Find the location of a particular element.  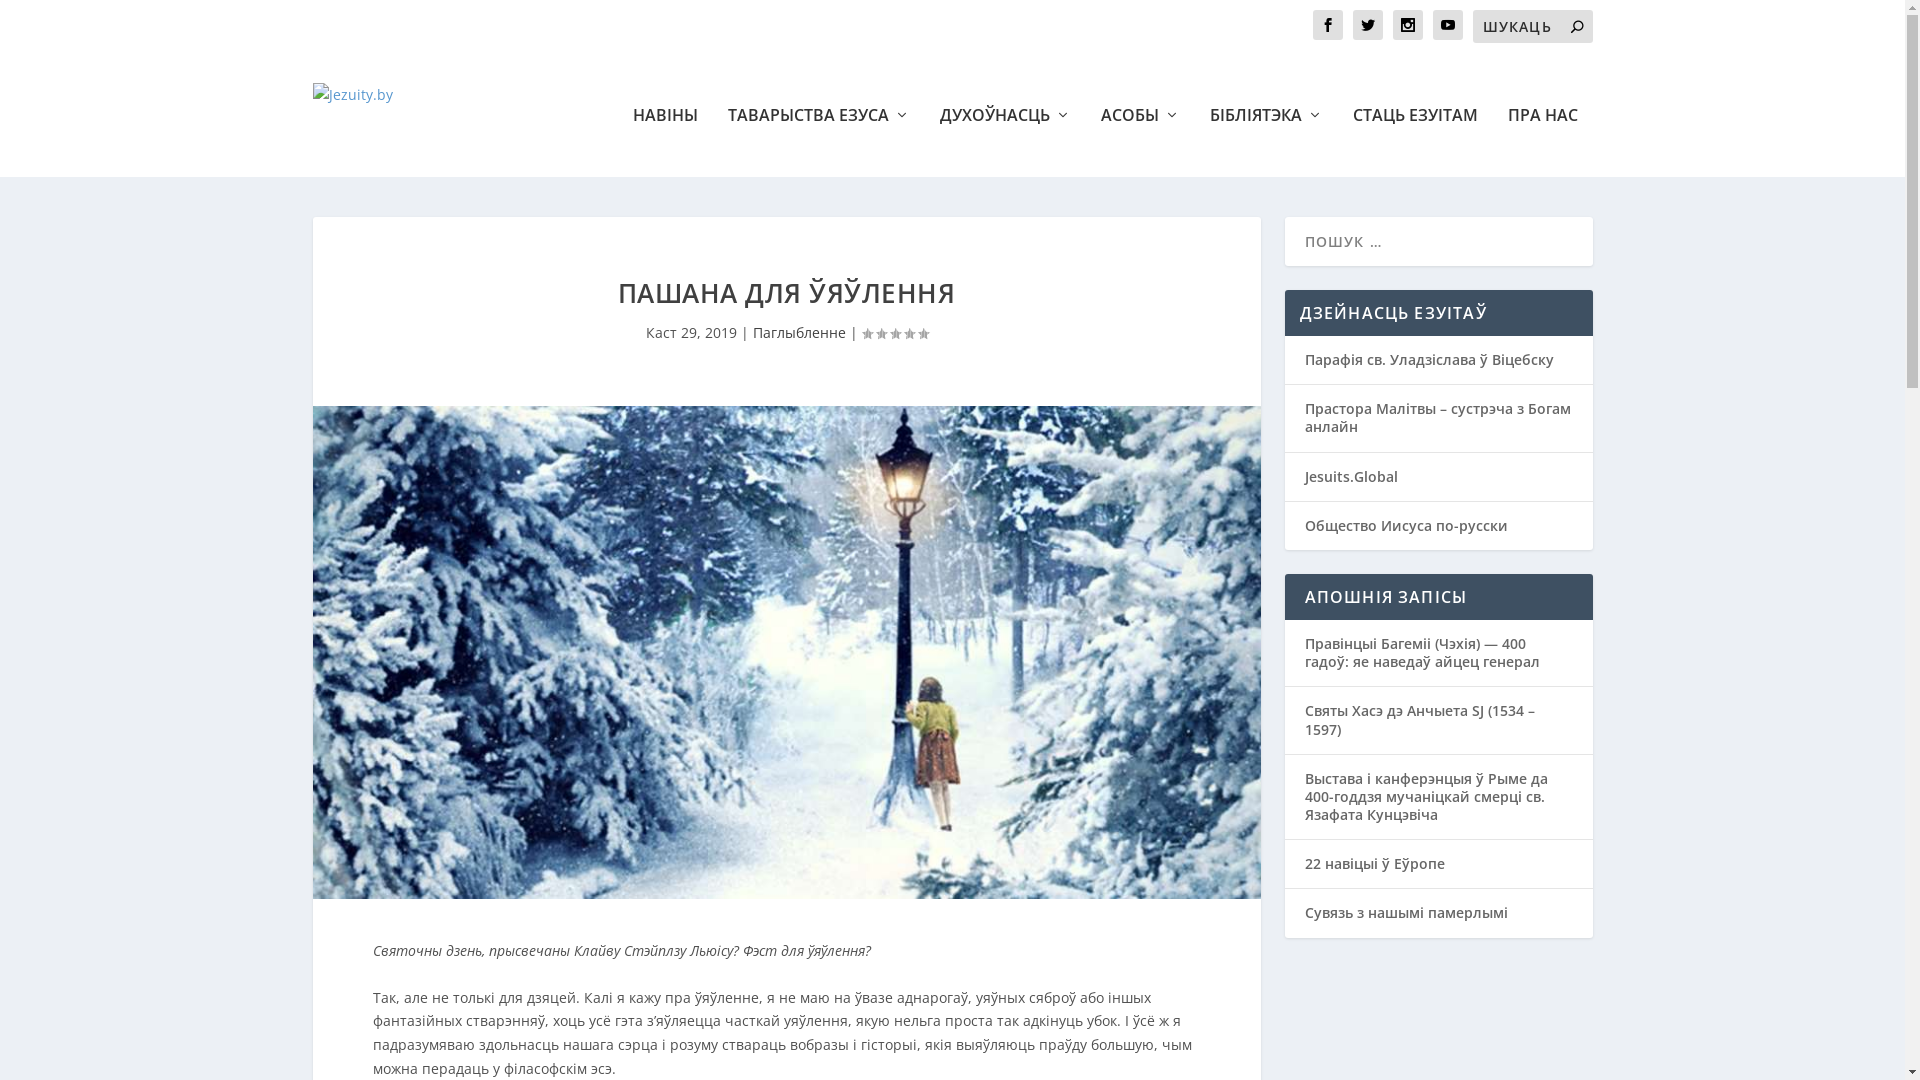

Jesuits.Global is located at coordinates (1350, 476).